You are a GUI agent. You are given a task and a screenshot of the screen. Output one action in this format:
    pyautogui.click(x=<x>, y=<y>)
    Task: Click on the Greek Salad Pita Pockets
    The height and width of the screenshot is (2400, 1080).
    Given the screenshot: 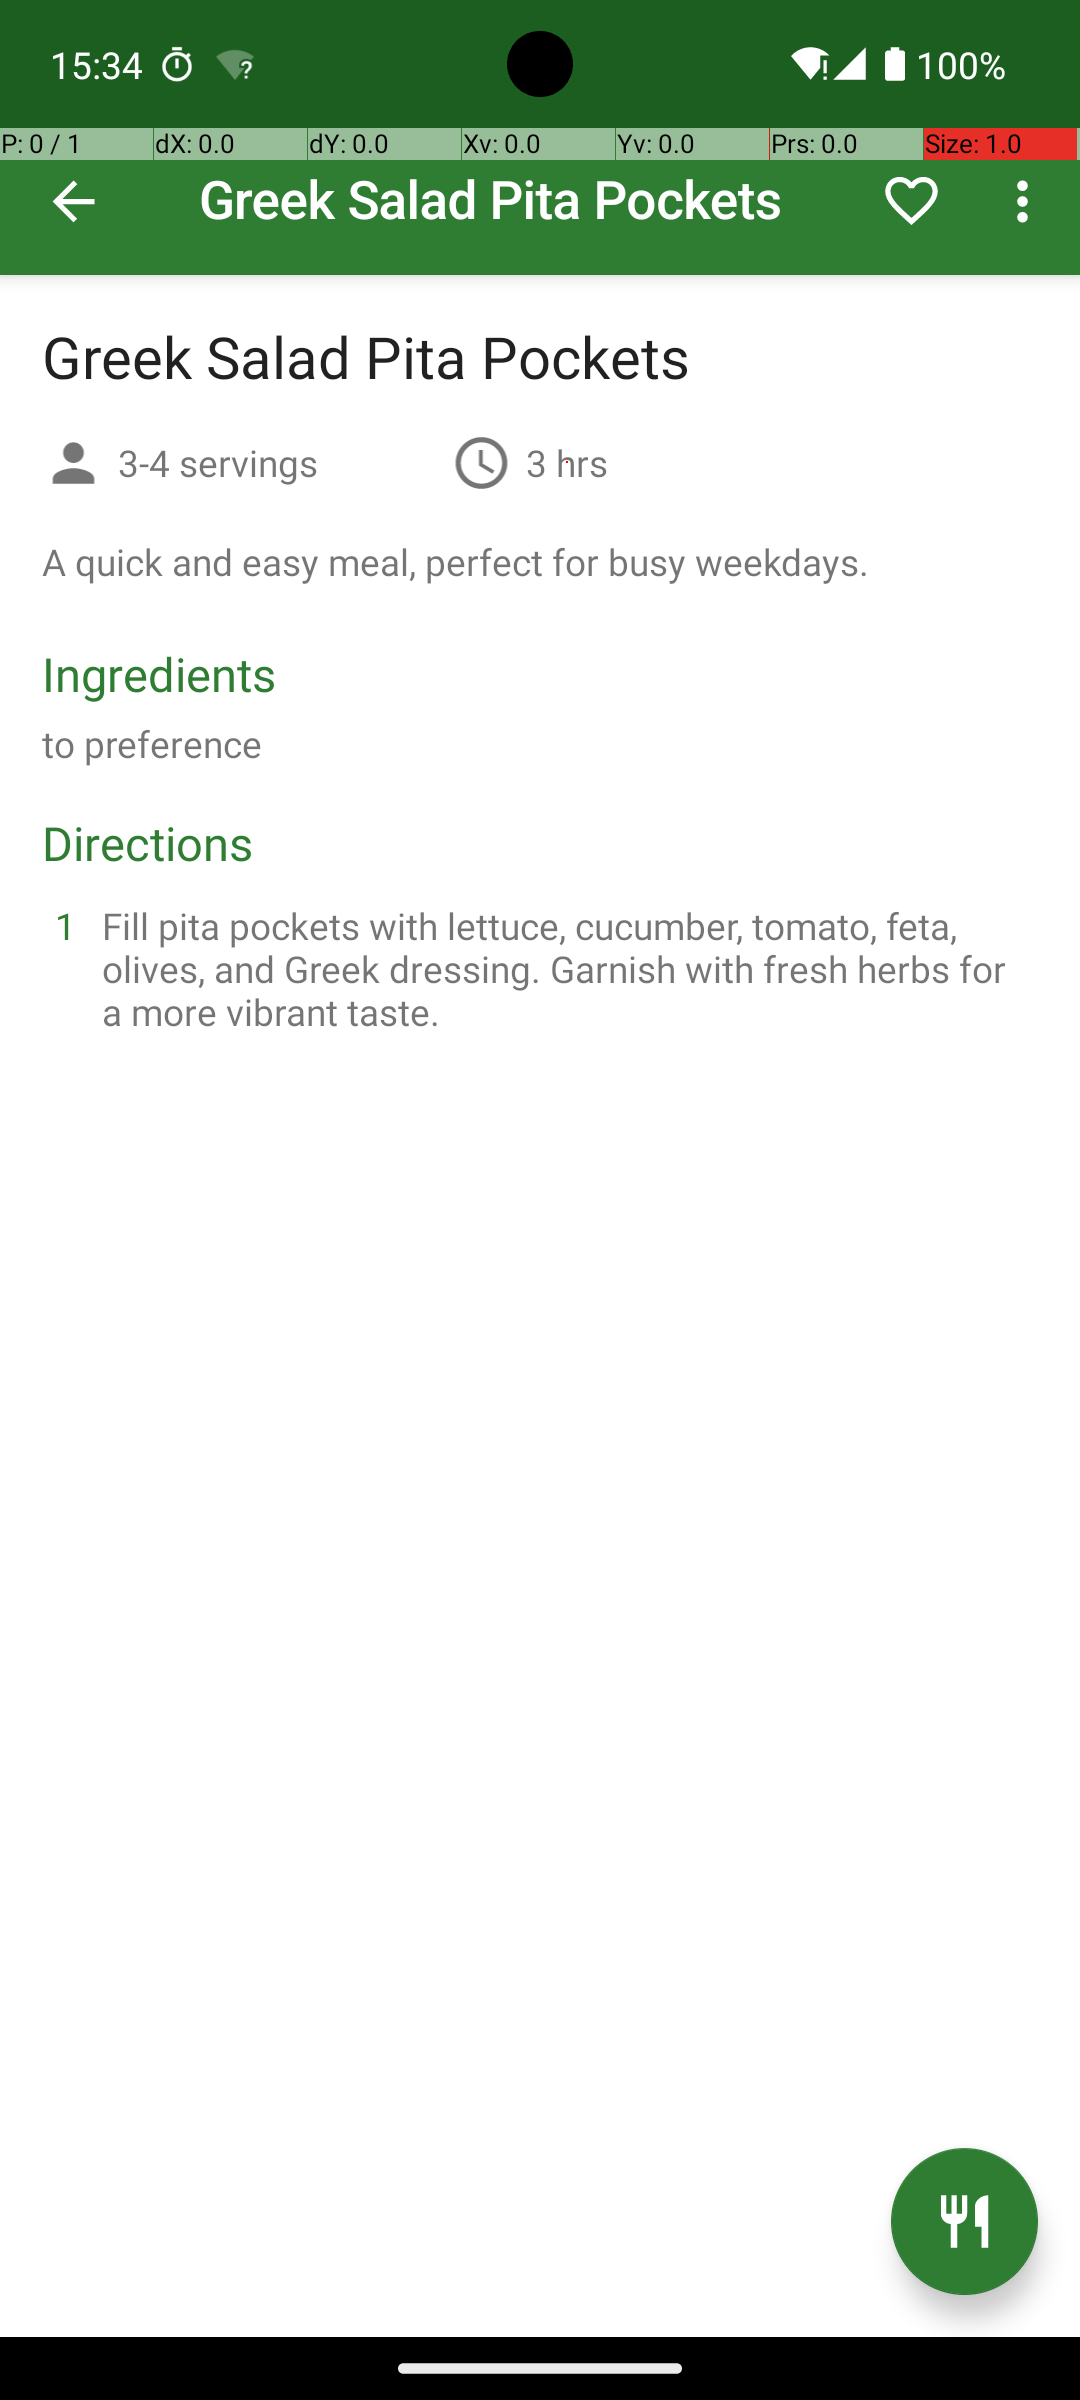 What is the action you would take?
    pyautogui.click(x=540, y=138)
    